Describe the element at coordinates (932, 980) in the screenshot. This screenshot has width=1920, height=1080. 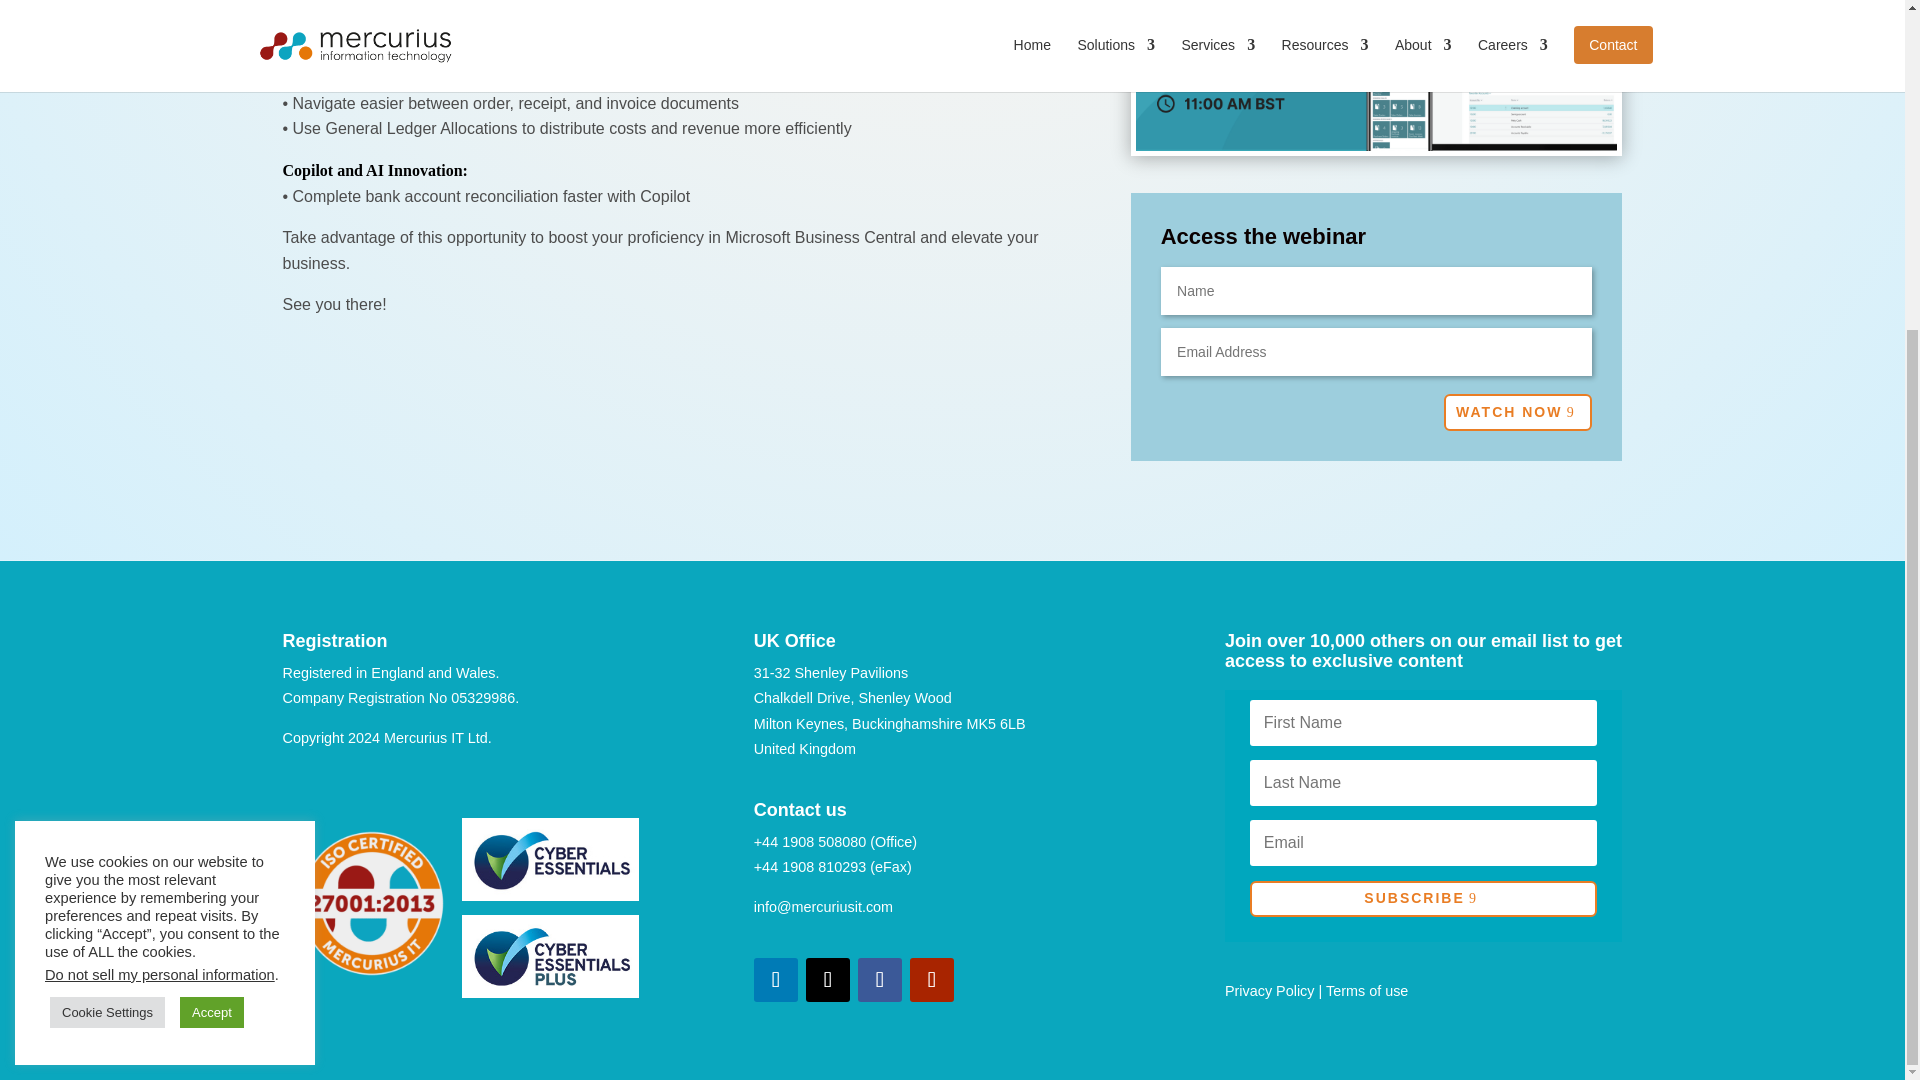
I see `Follow on Youtube` at that location.